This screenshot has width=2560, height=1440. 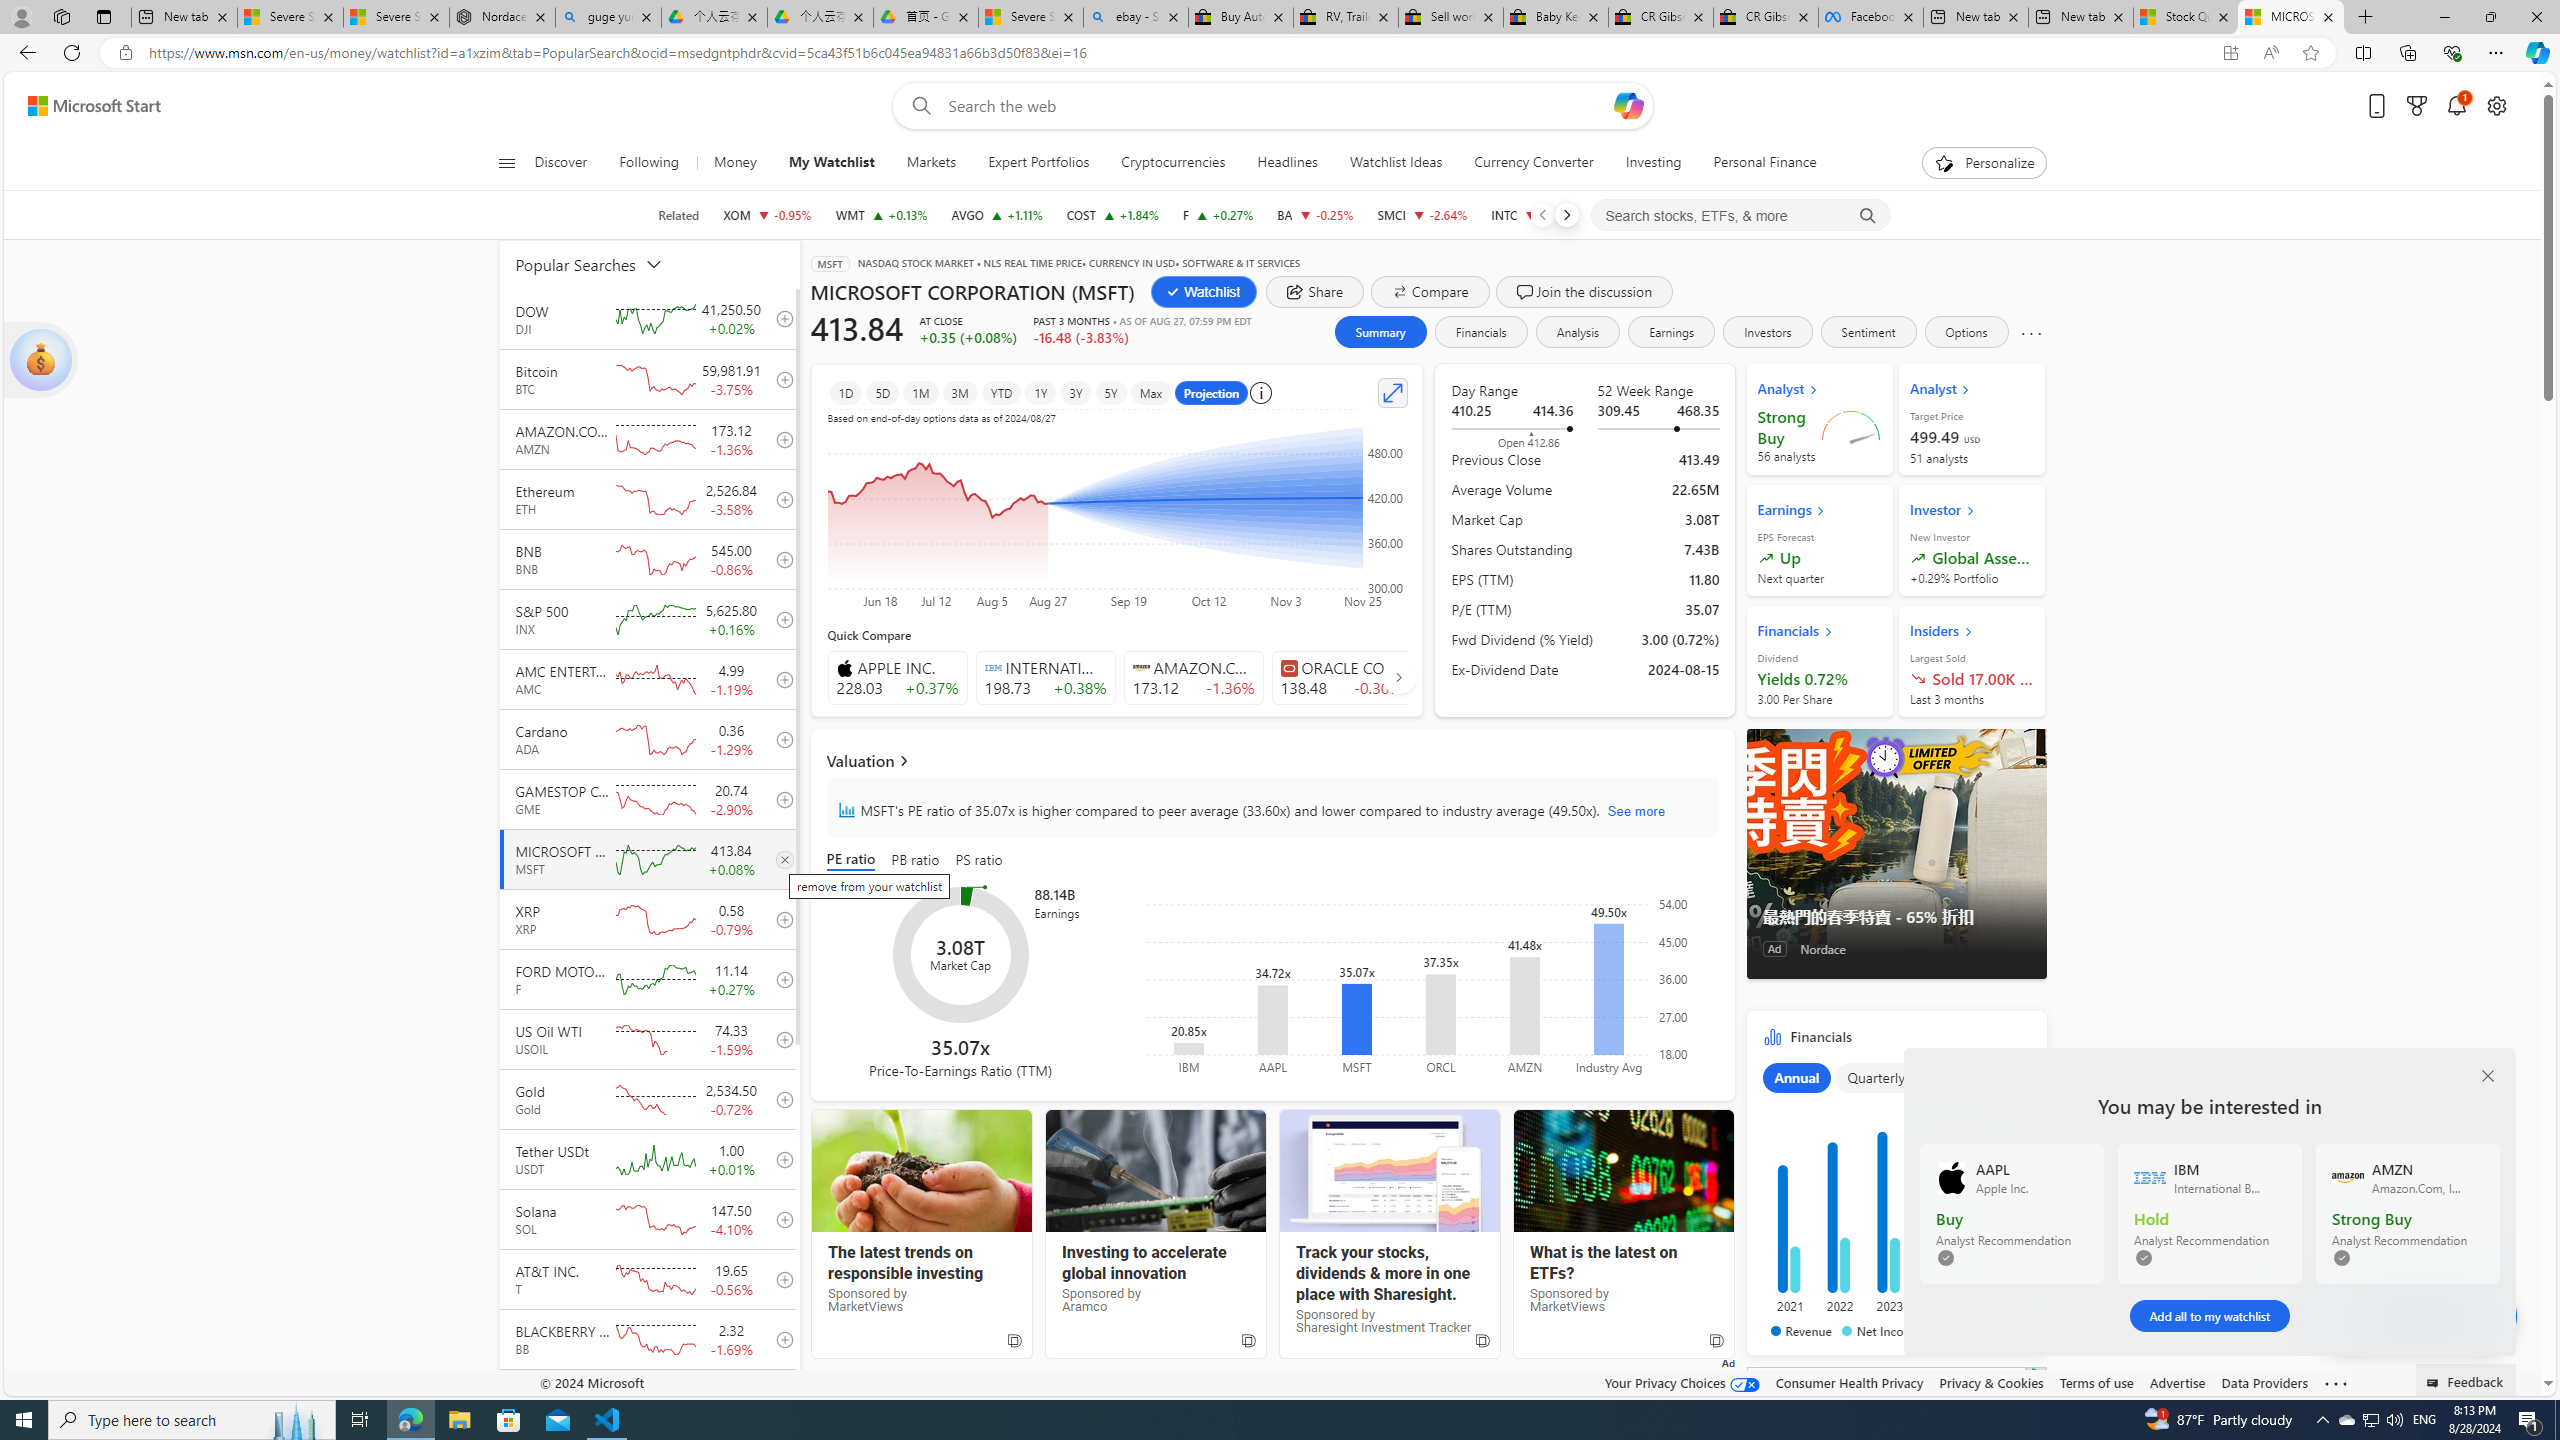 What do you see at coordinates (1428, 984) in the screenshot?
I see `Class: recharts-surface` at bounding box center [1428, 984].